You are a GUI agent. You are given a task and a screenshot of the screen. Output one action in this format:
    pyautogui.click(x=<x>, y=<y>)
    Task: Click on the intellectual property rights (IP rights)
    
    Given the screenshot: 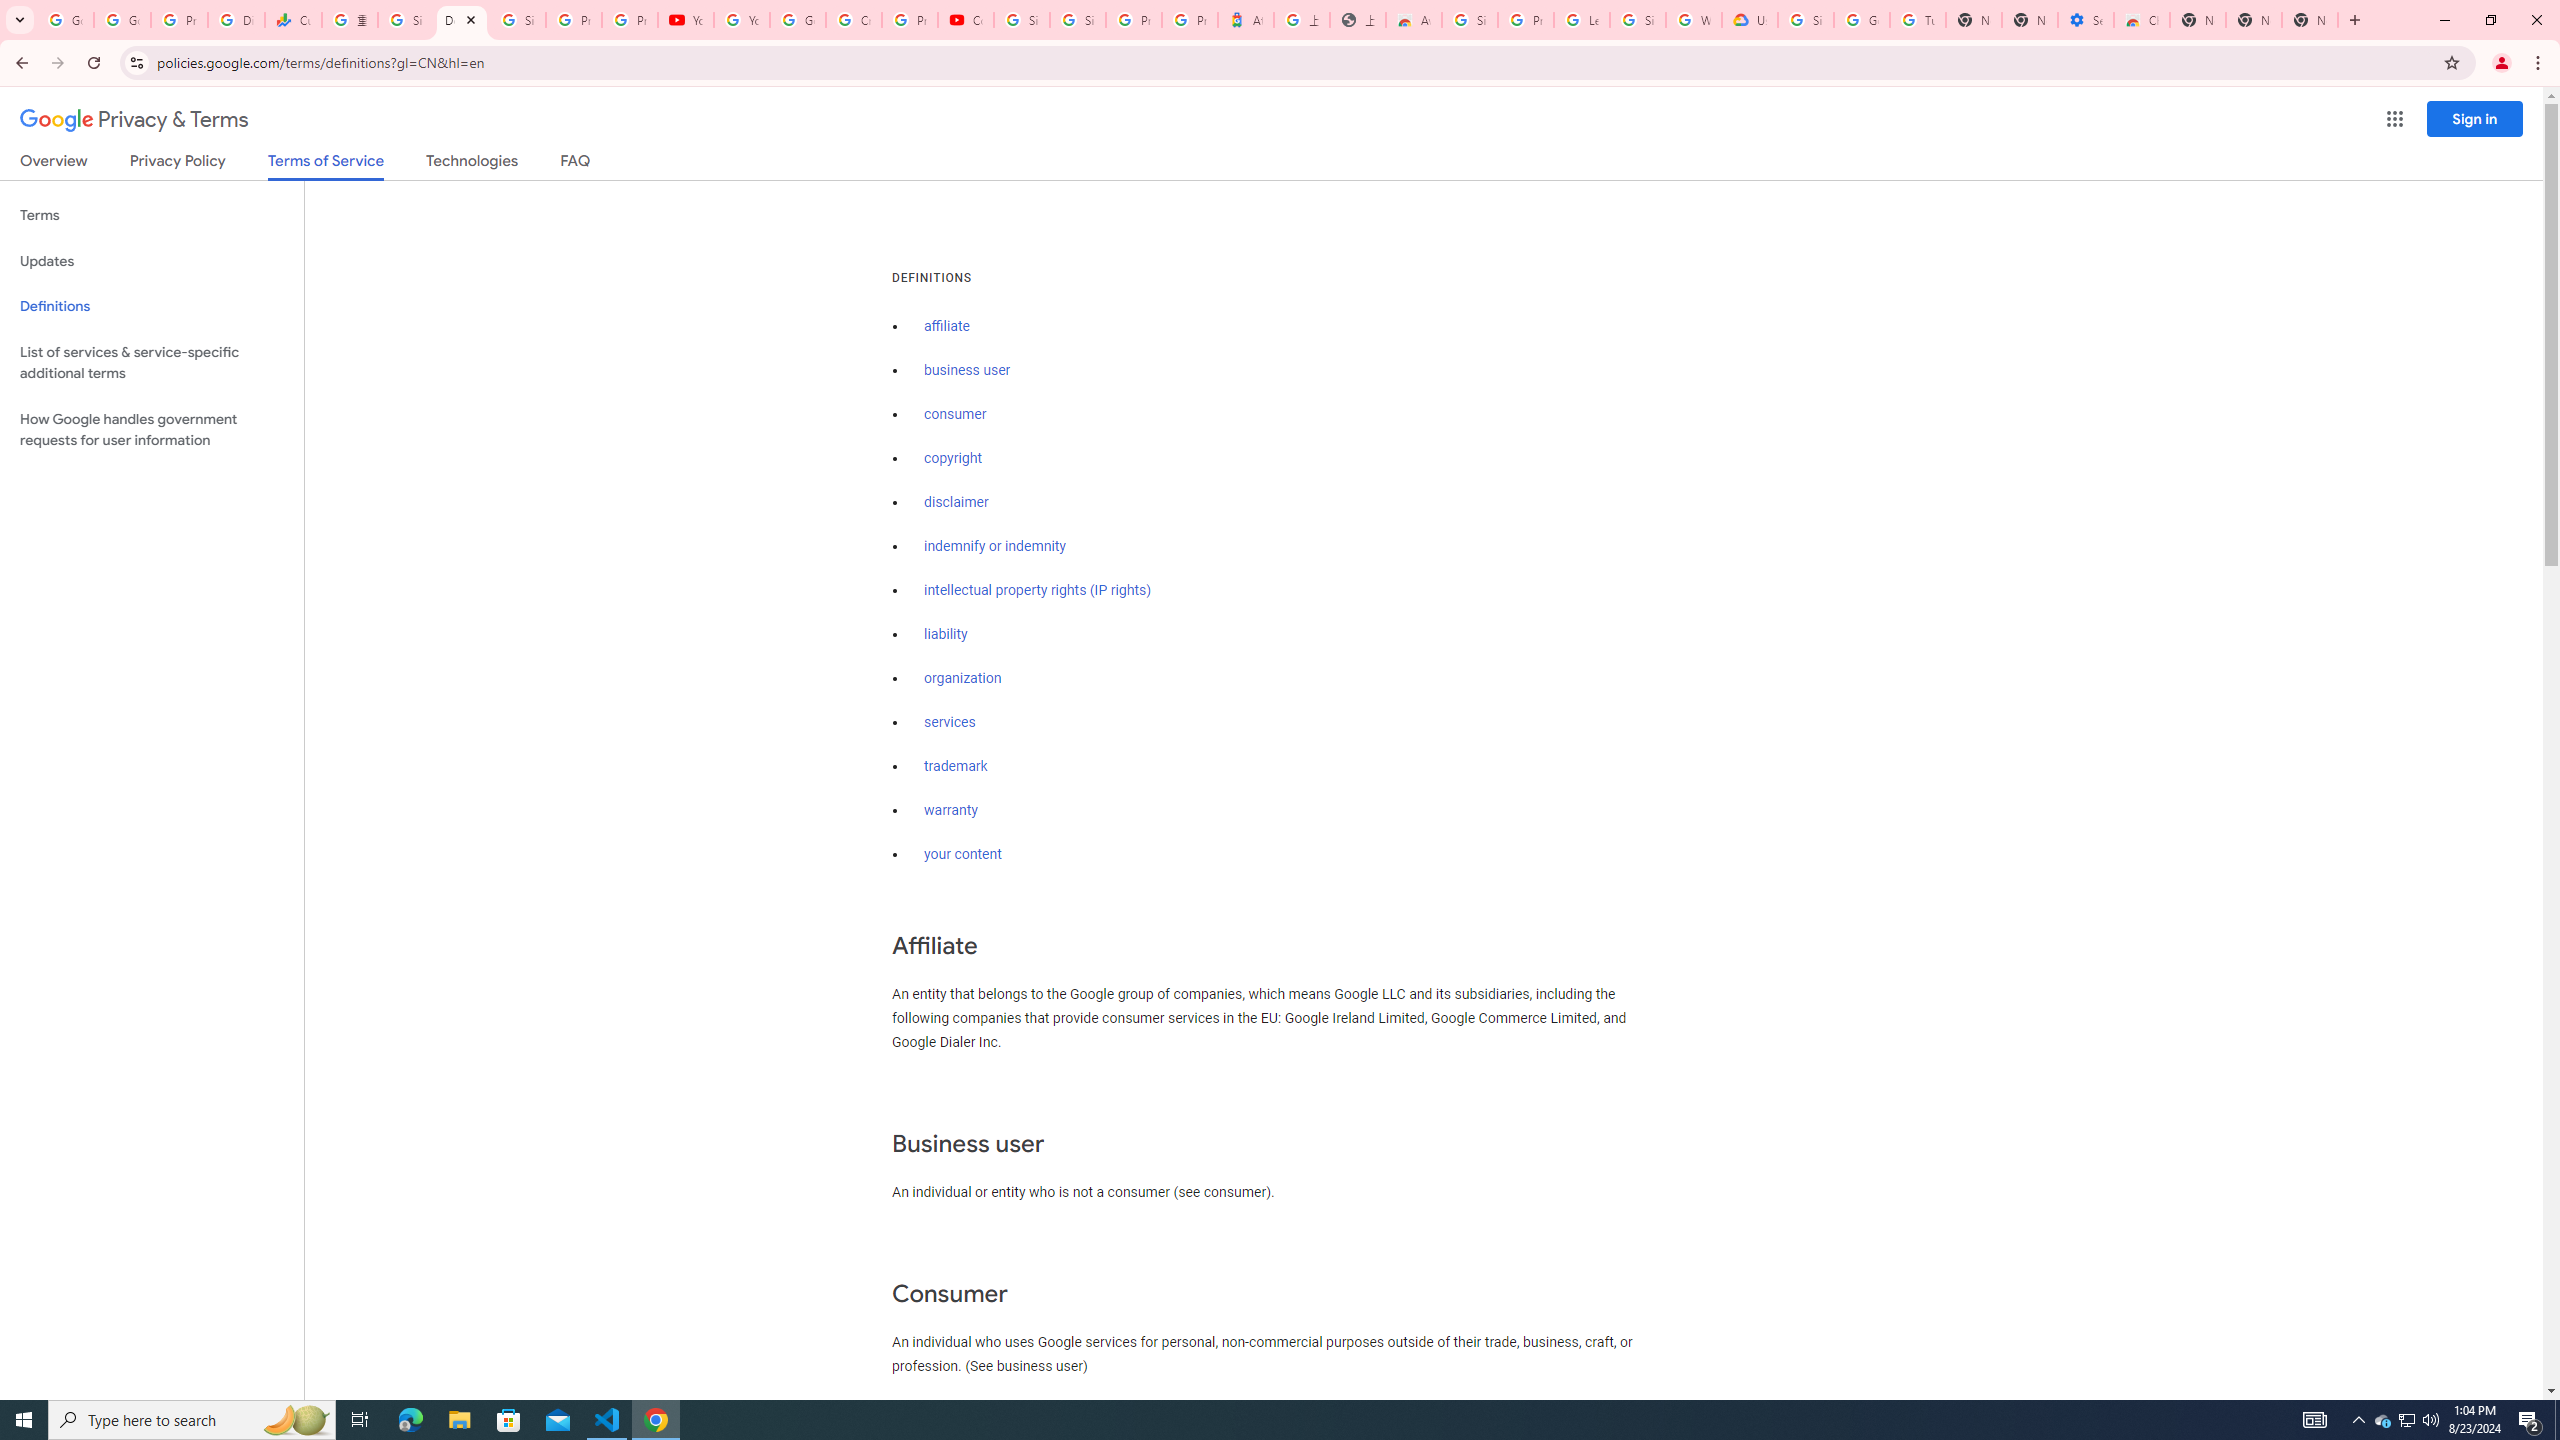 What is the action you would take?
    pyautogui.click(x=1038, y=590)
    